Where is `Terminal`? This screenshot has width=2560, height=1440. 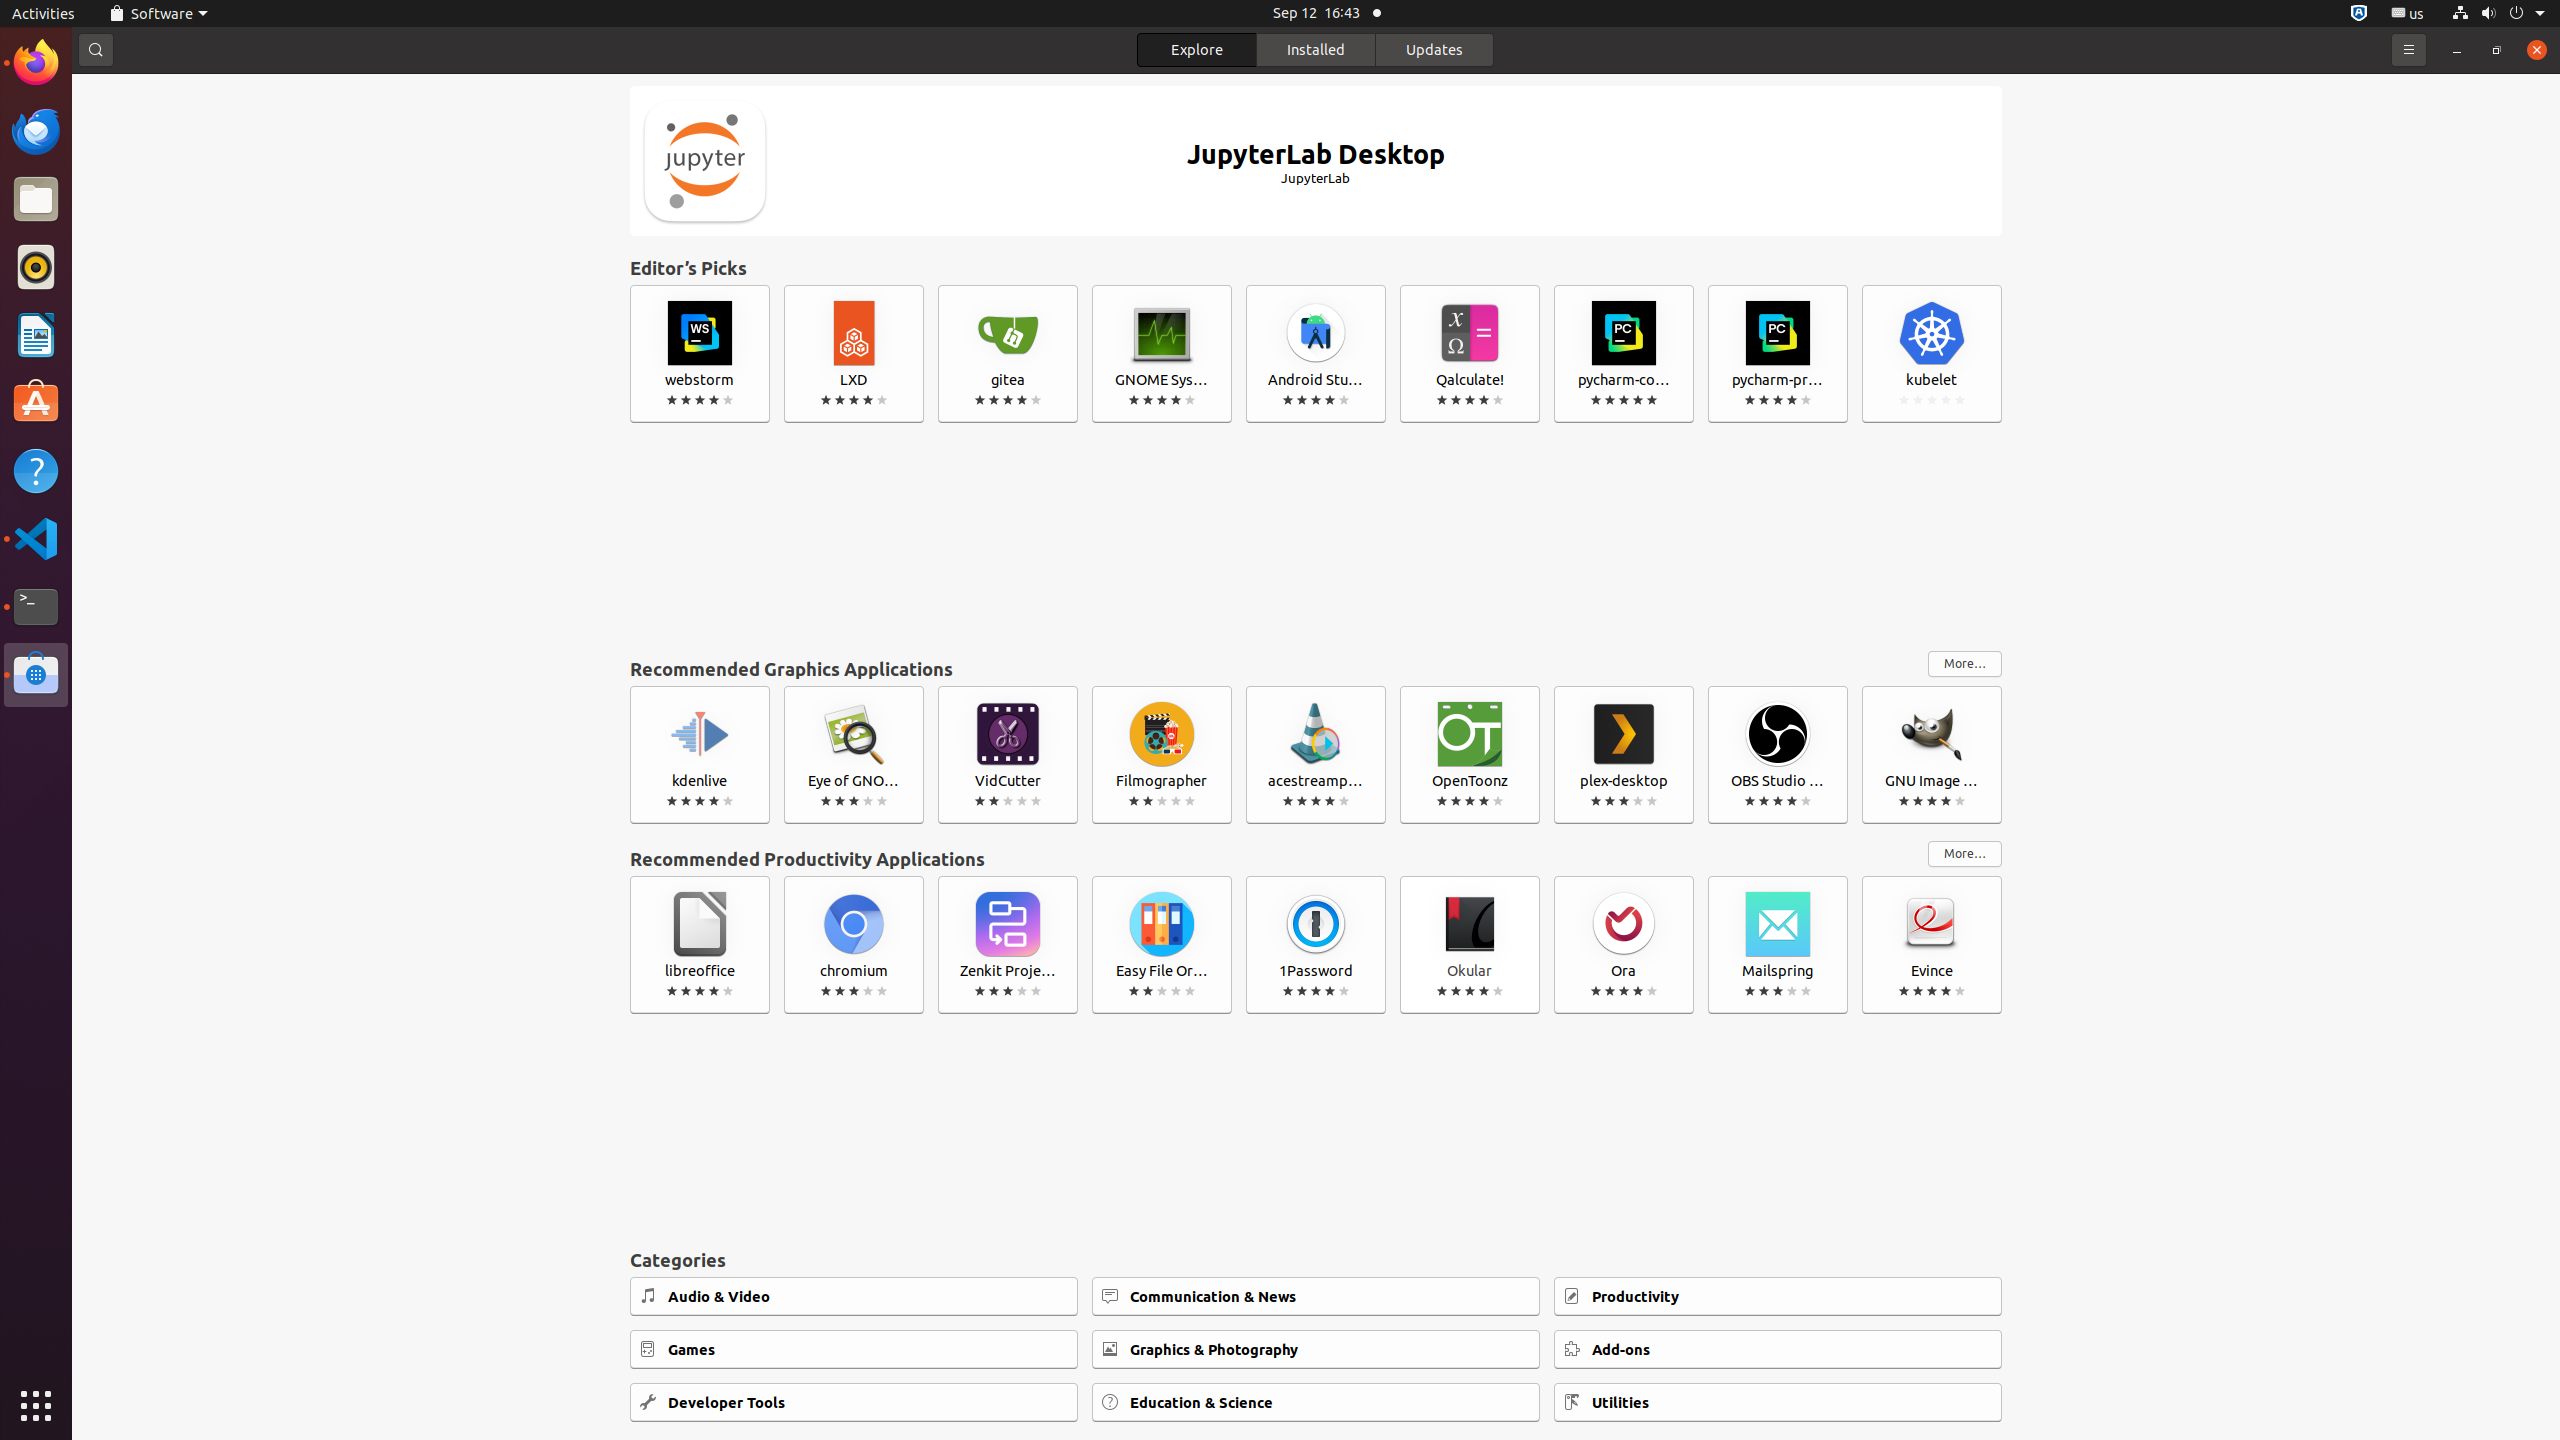 Terminal is located at coordinates (36, 607).